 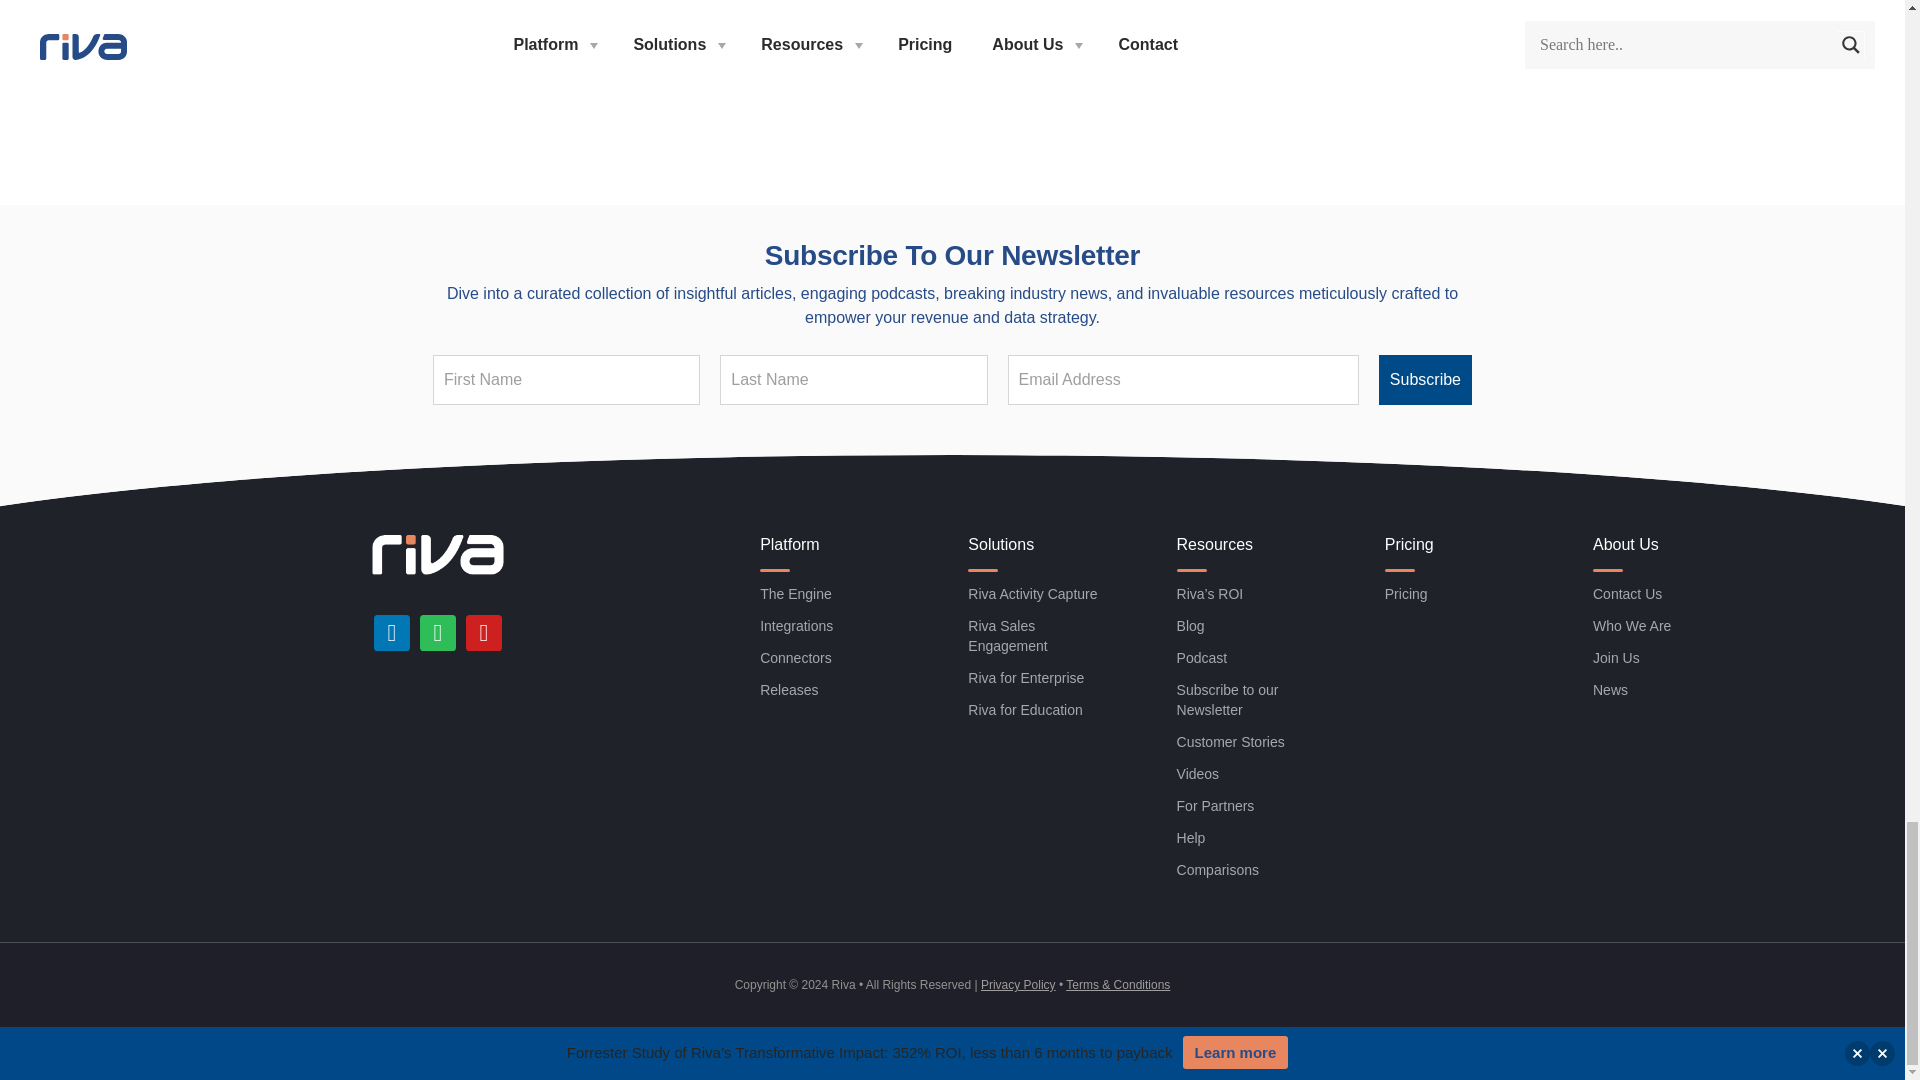 I want to click on Subscribe, so click(x=1425, y=380).